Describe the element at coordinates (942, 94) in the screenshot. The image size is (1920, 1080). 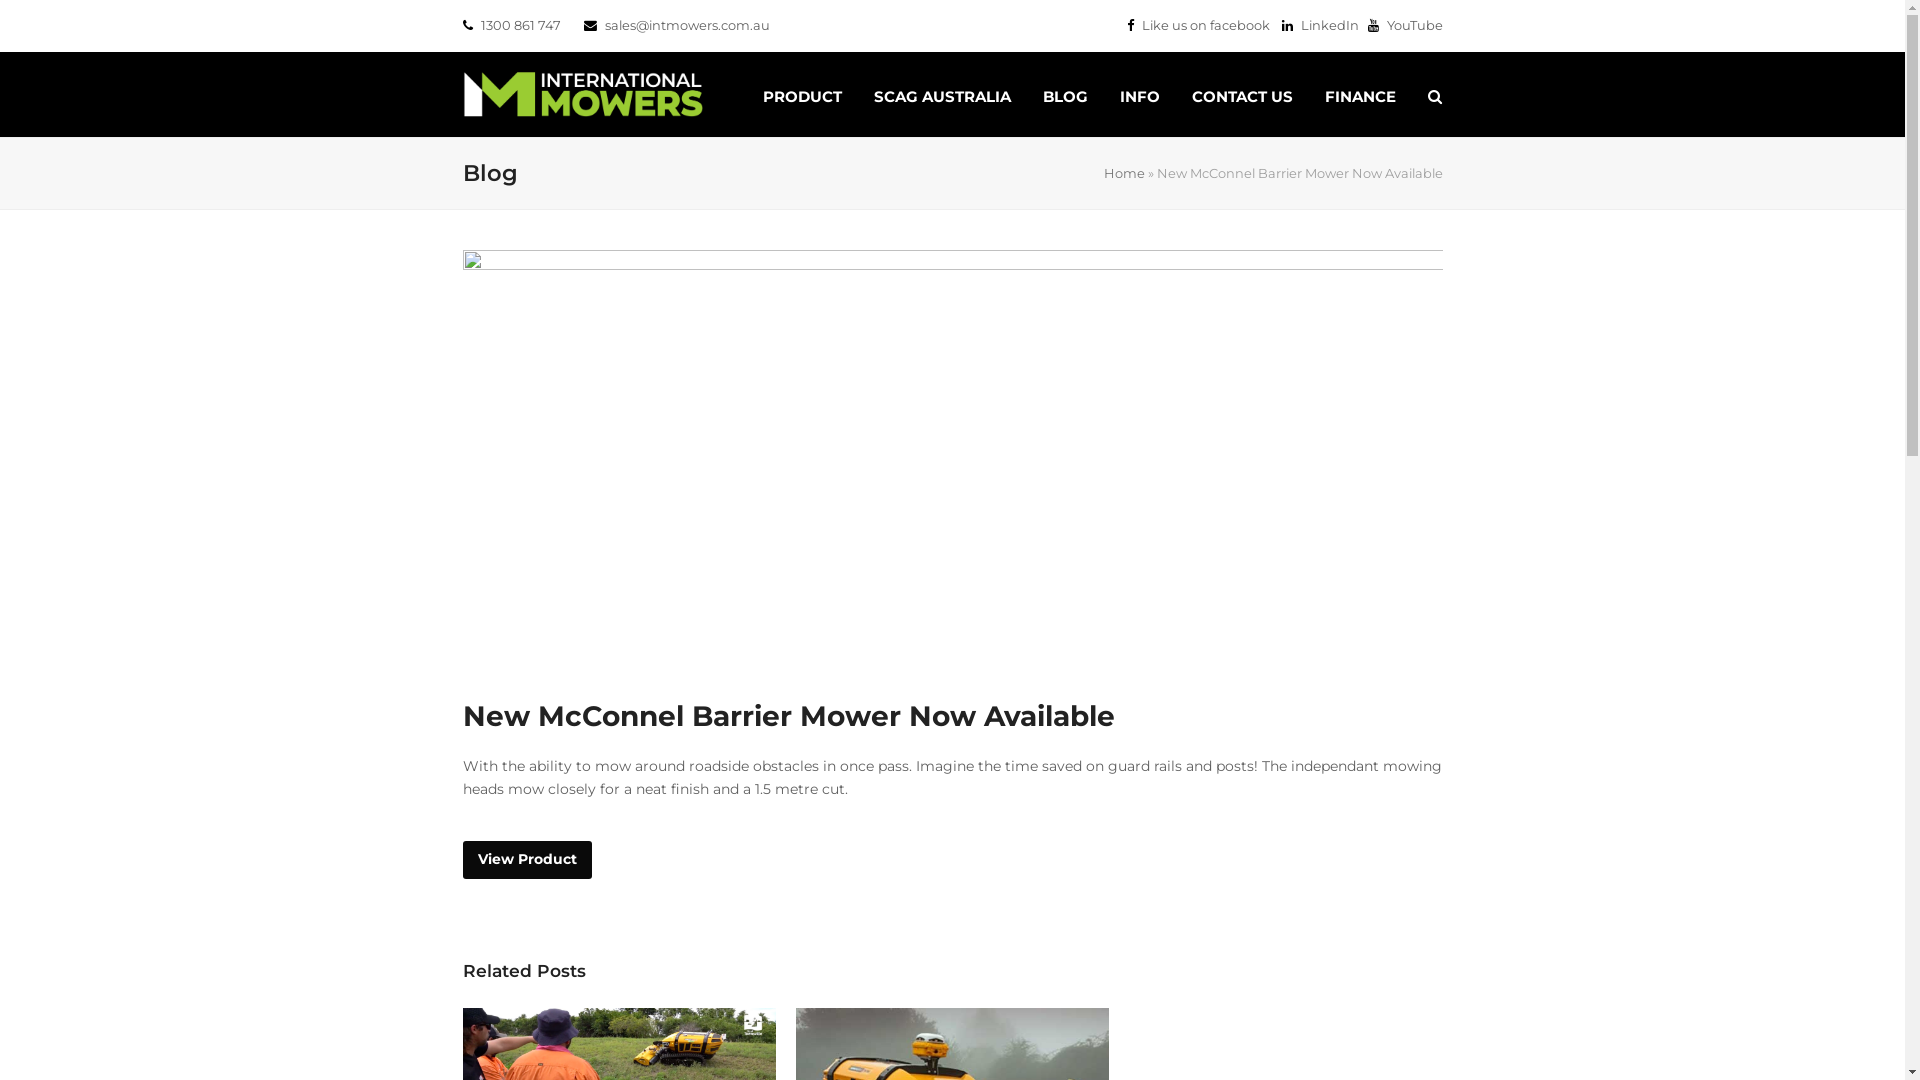
I see `SCAG AUSTRALIA` at that location.